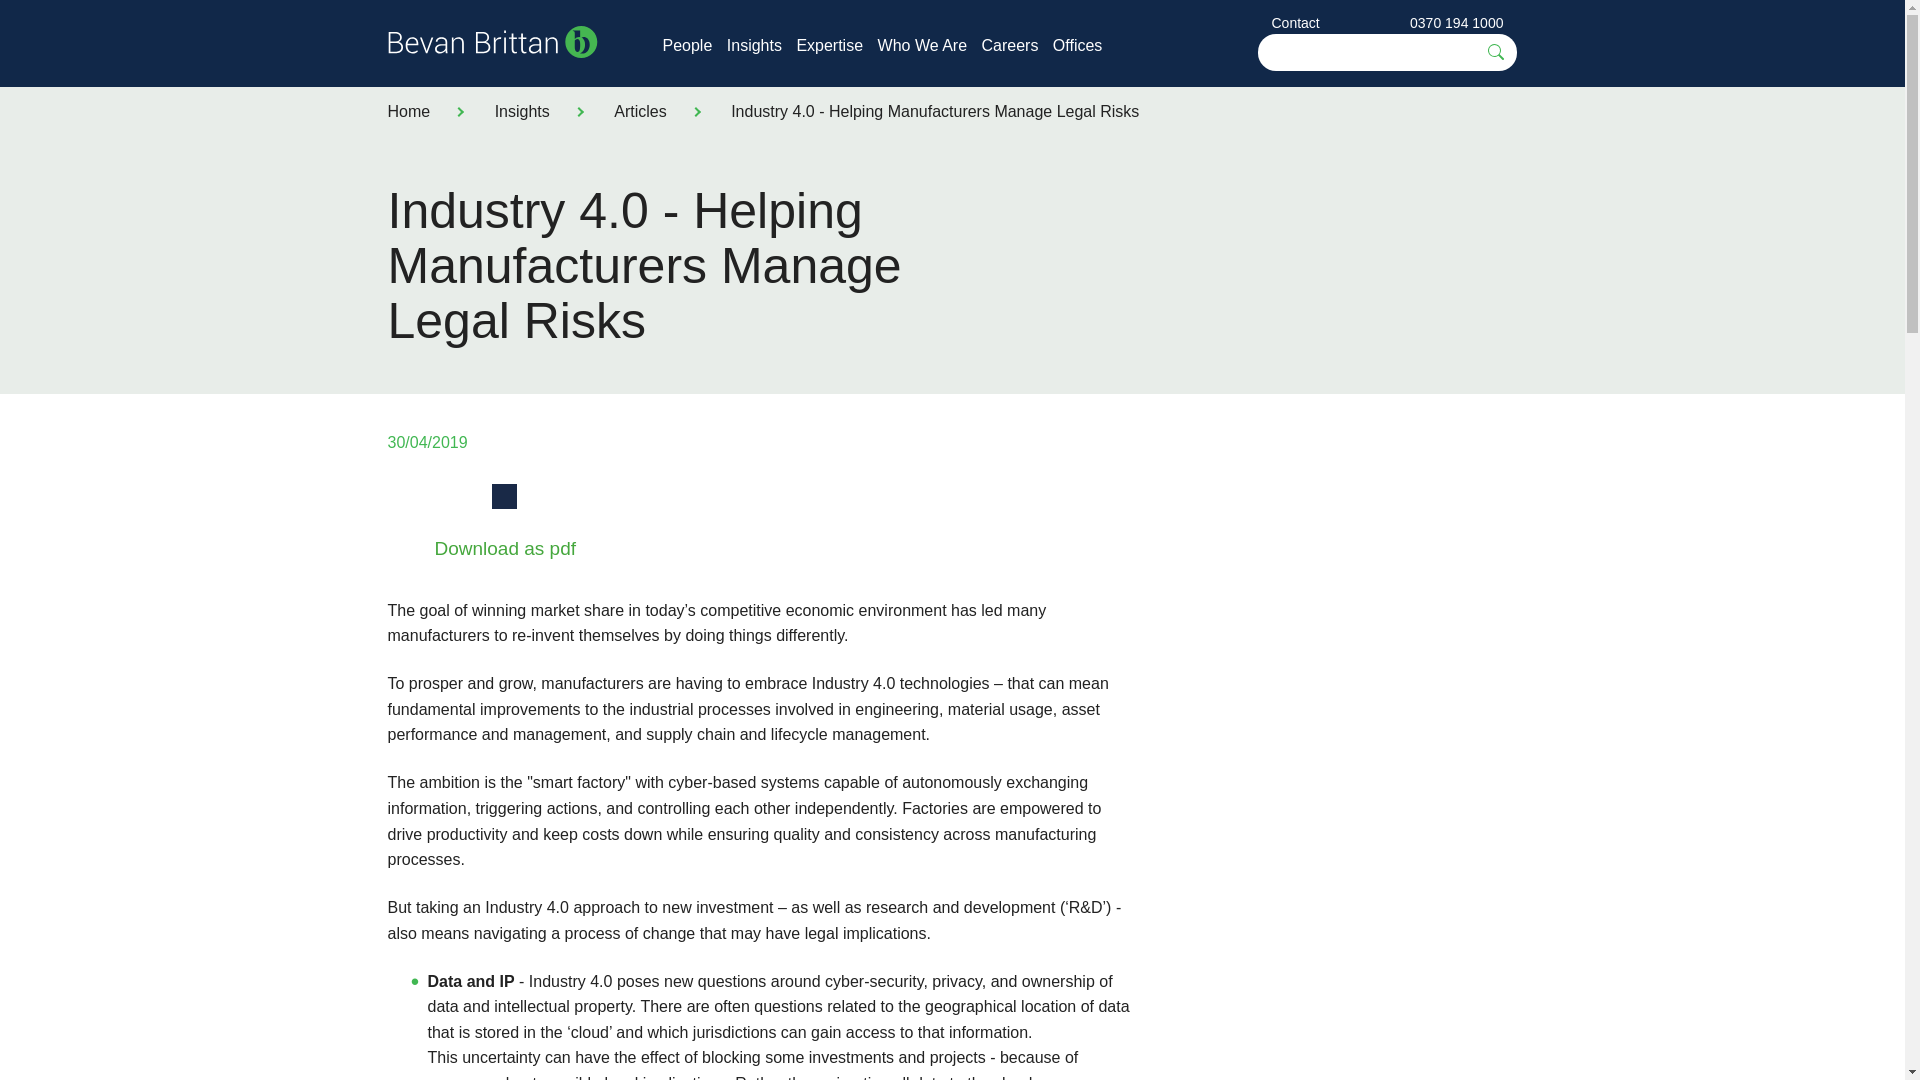  Describe the element at coordinates (554, 496) in the screenshot. I see `Email` at that location.